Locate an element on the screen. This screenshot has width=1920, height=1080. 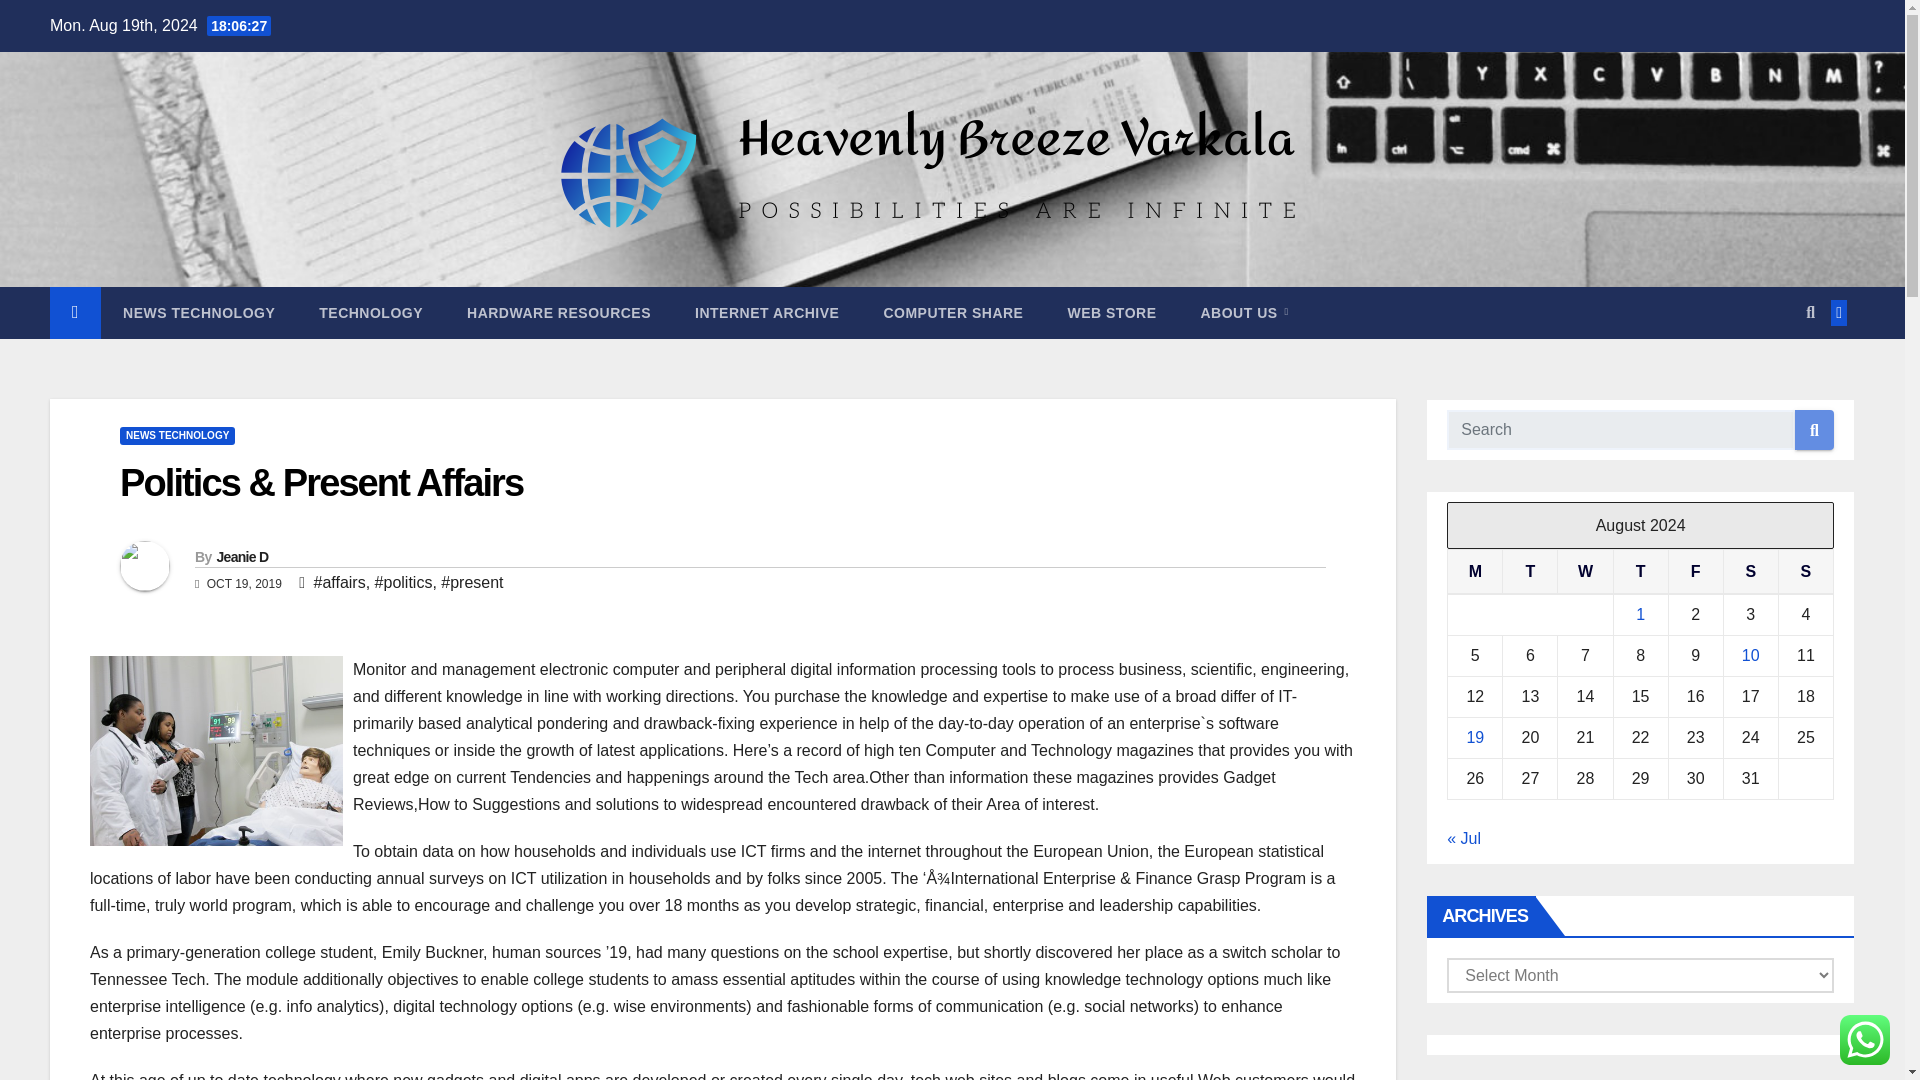
TECHNOLOGY is located at coordinates (371, 313).